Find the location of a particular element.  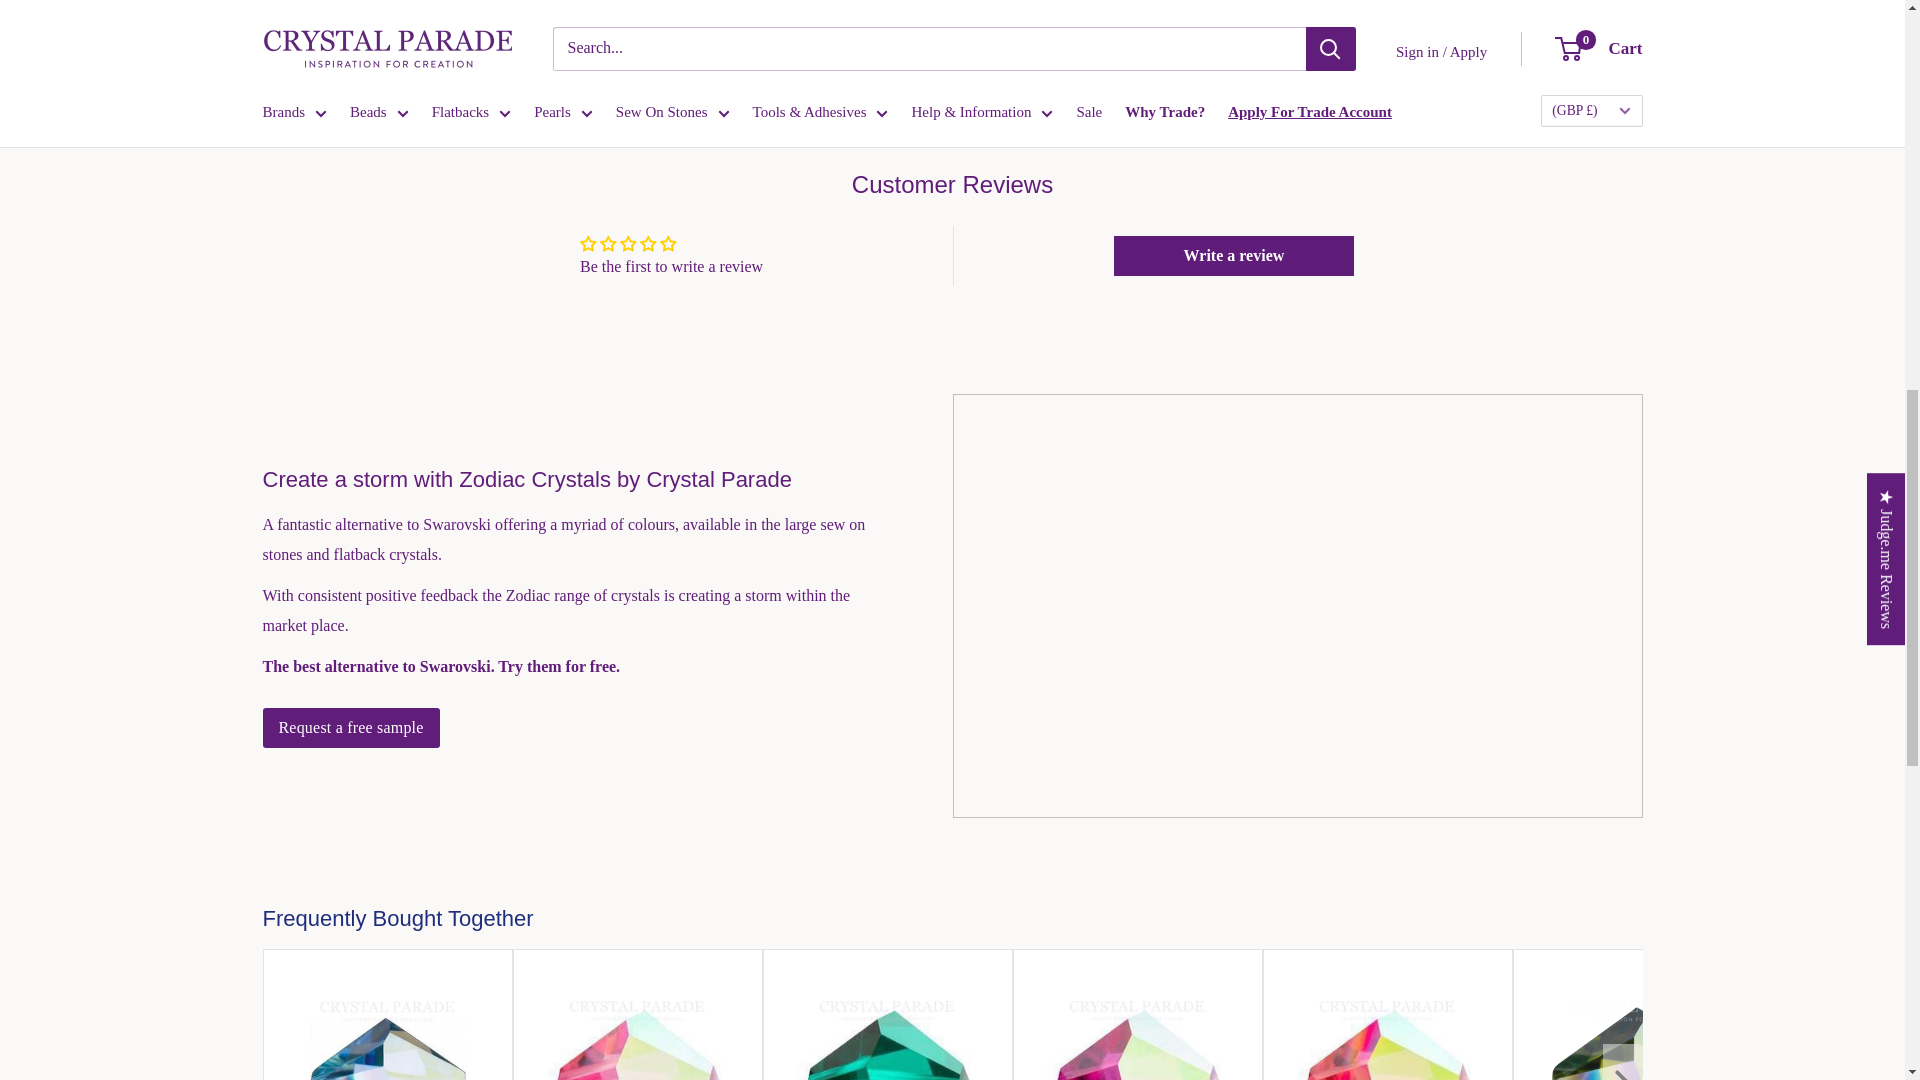

Preciosa Bicone Bead Fuchsia AB is located at coordinates (1138, 1028).